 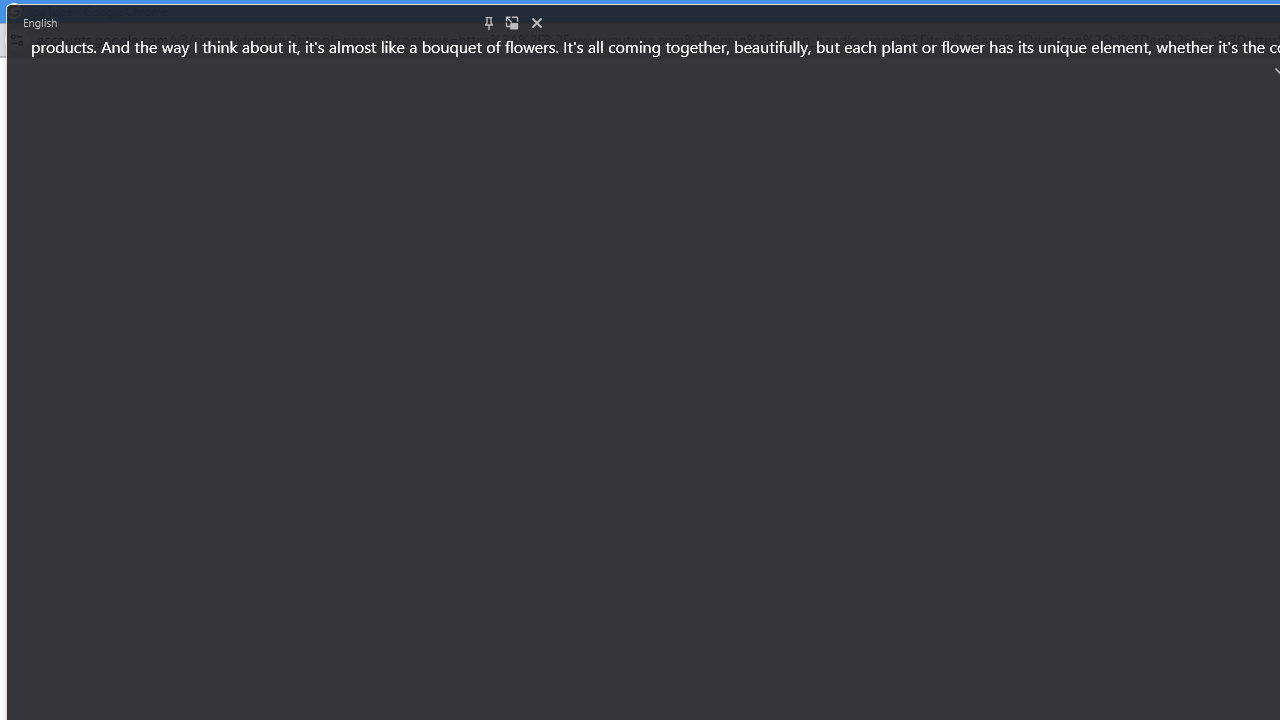 I want to click on Turn off Live Caption for now, so click(x=536, y=22).